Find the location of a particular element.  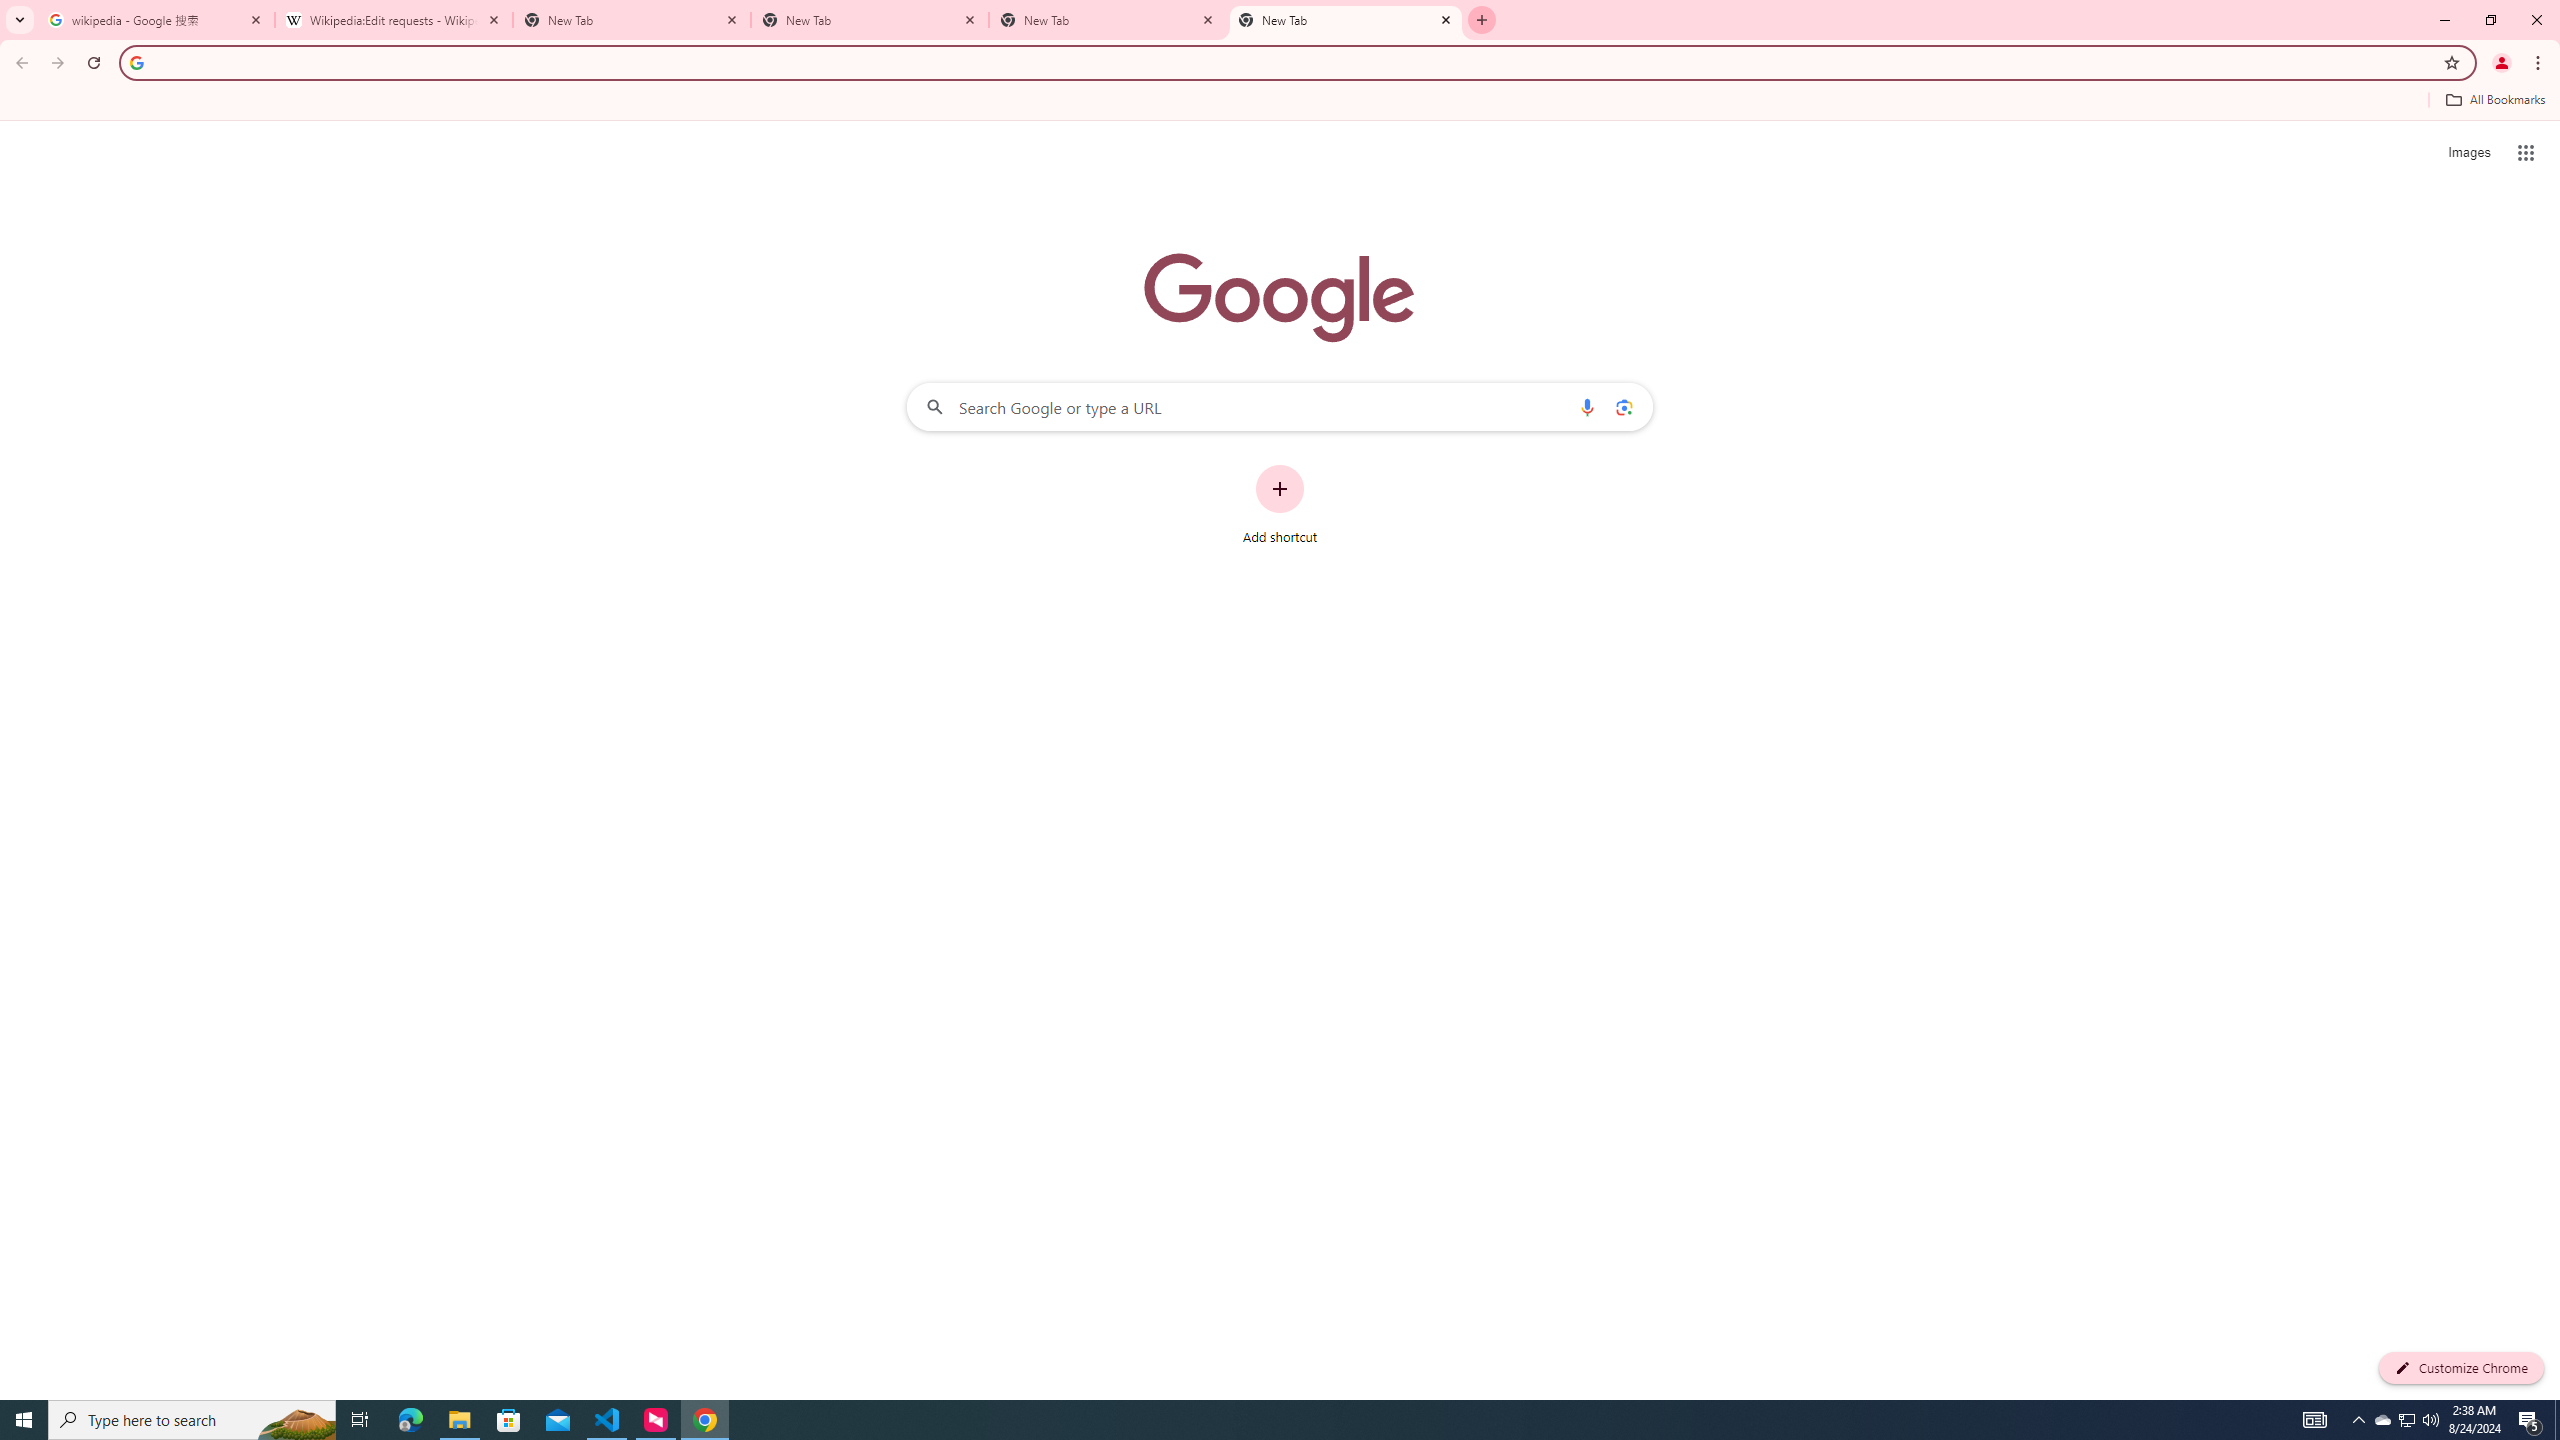

New Tab is located at coordinates (1346, 20).